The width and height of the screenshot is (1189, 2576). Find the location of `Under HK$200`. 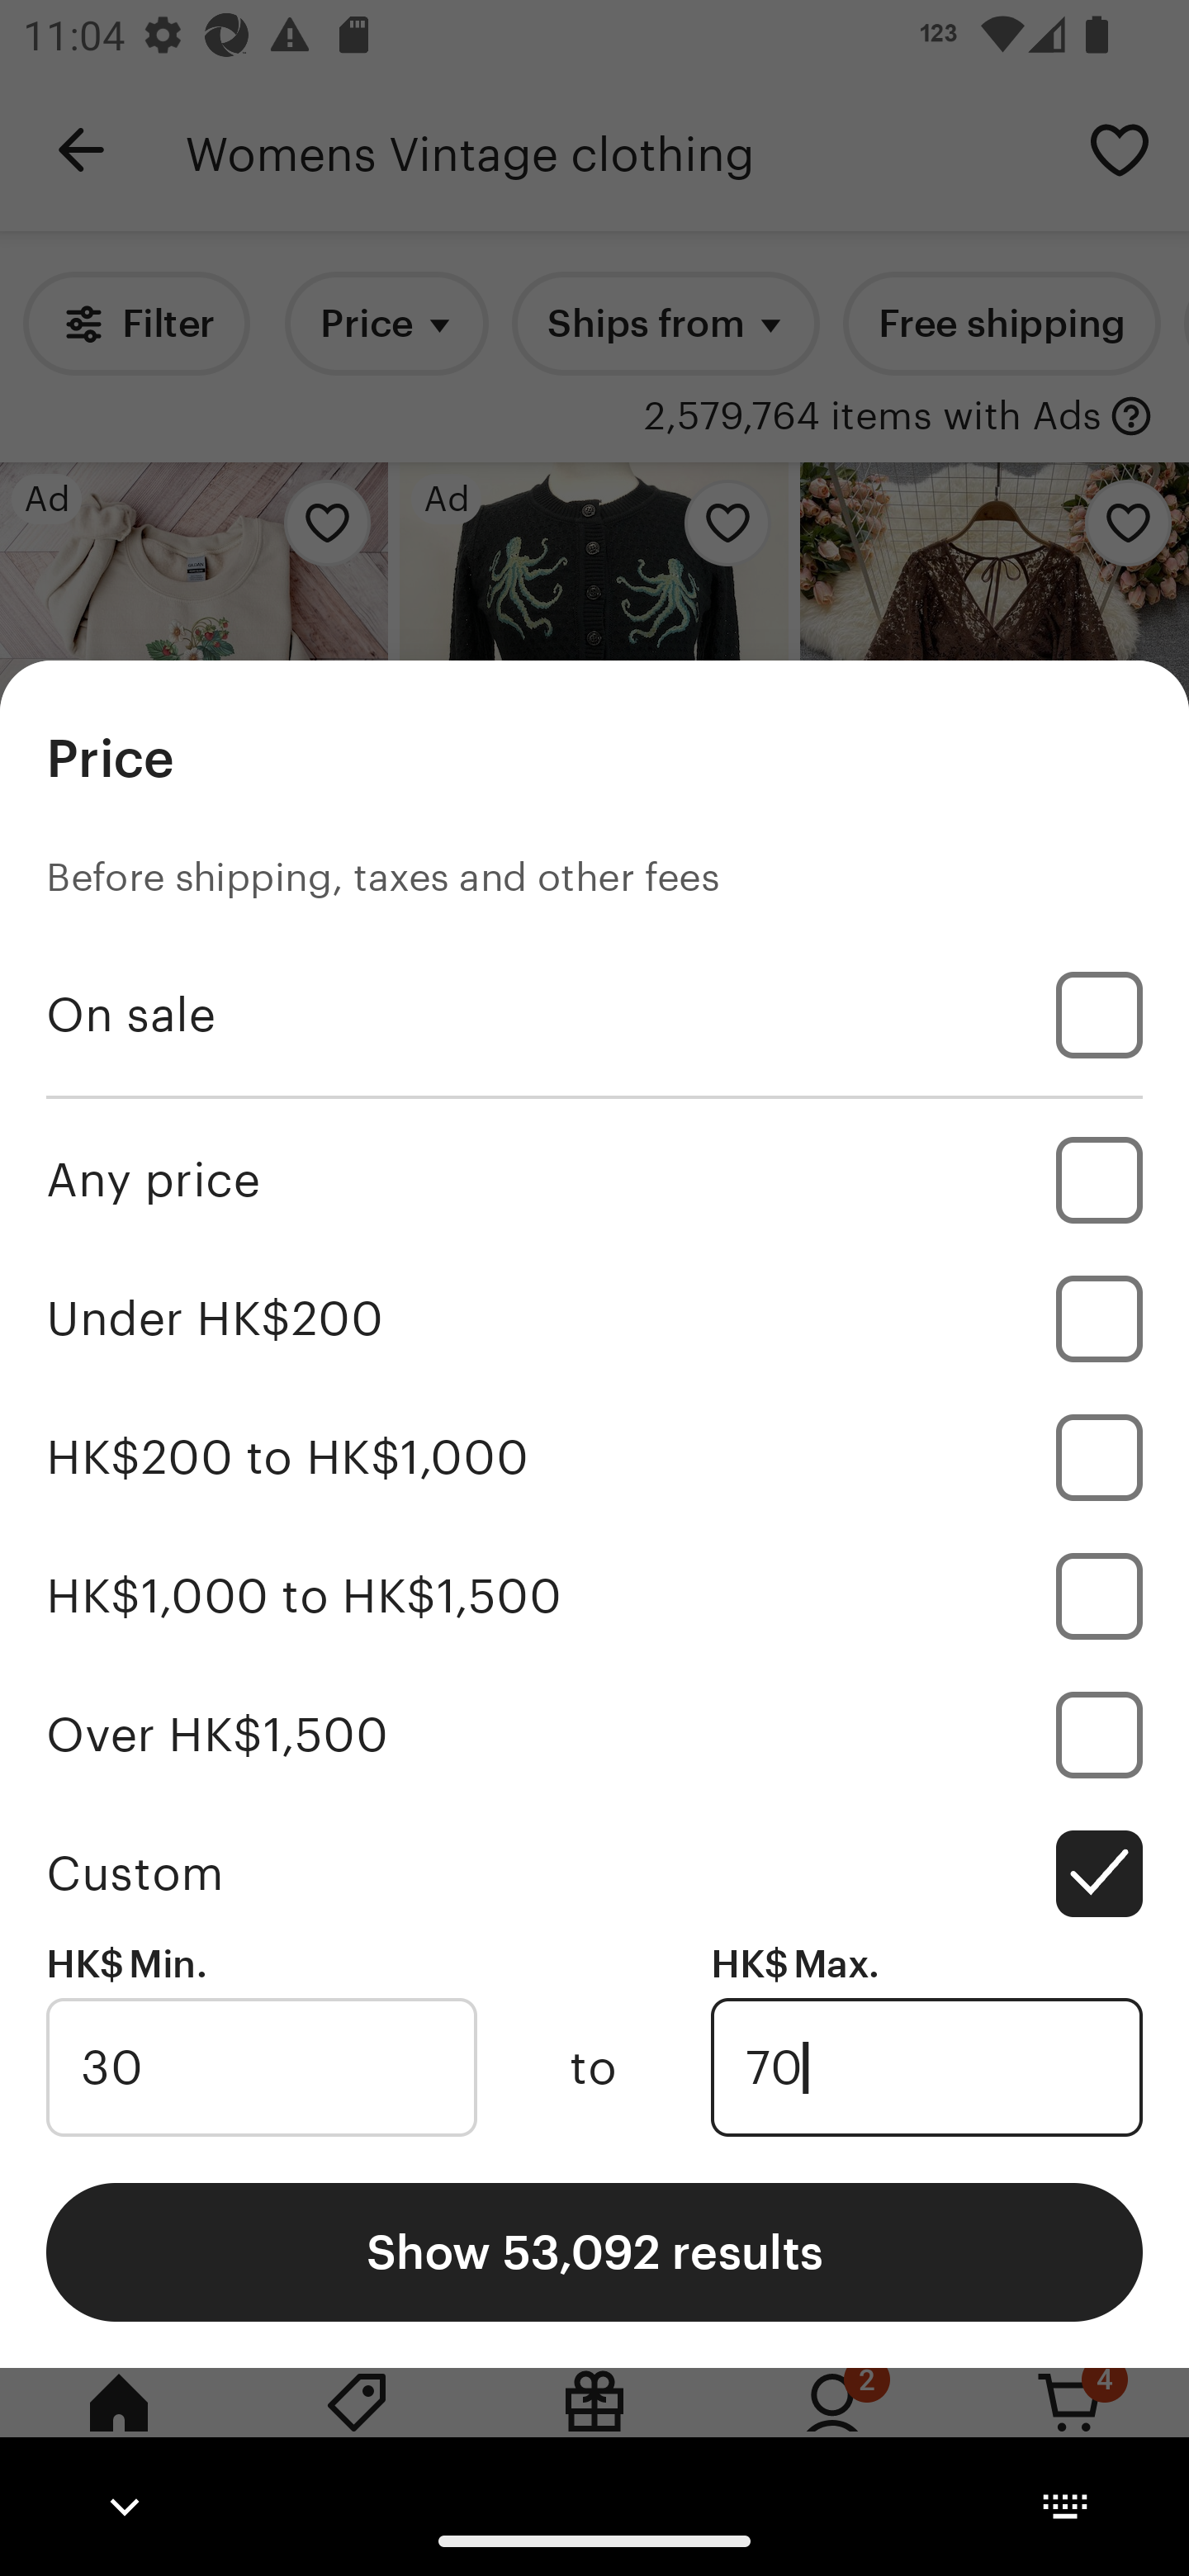

Under HK$200 is located at coordinates (594, 1319).